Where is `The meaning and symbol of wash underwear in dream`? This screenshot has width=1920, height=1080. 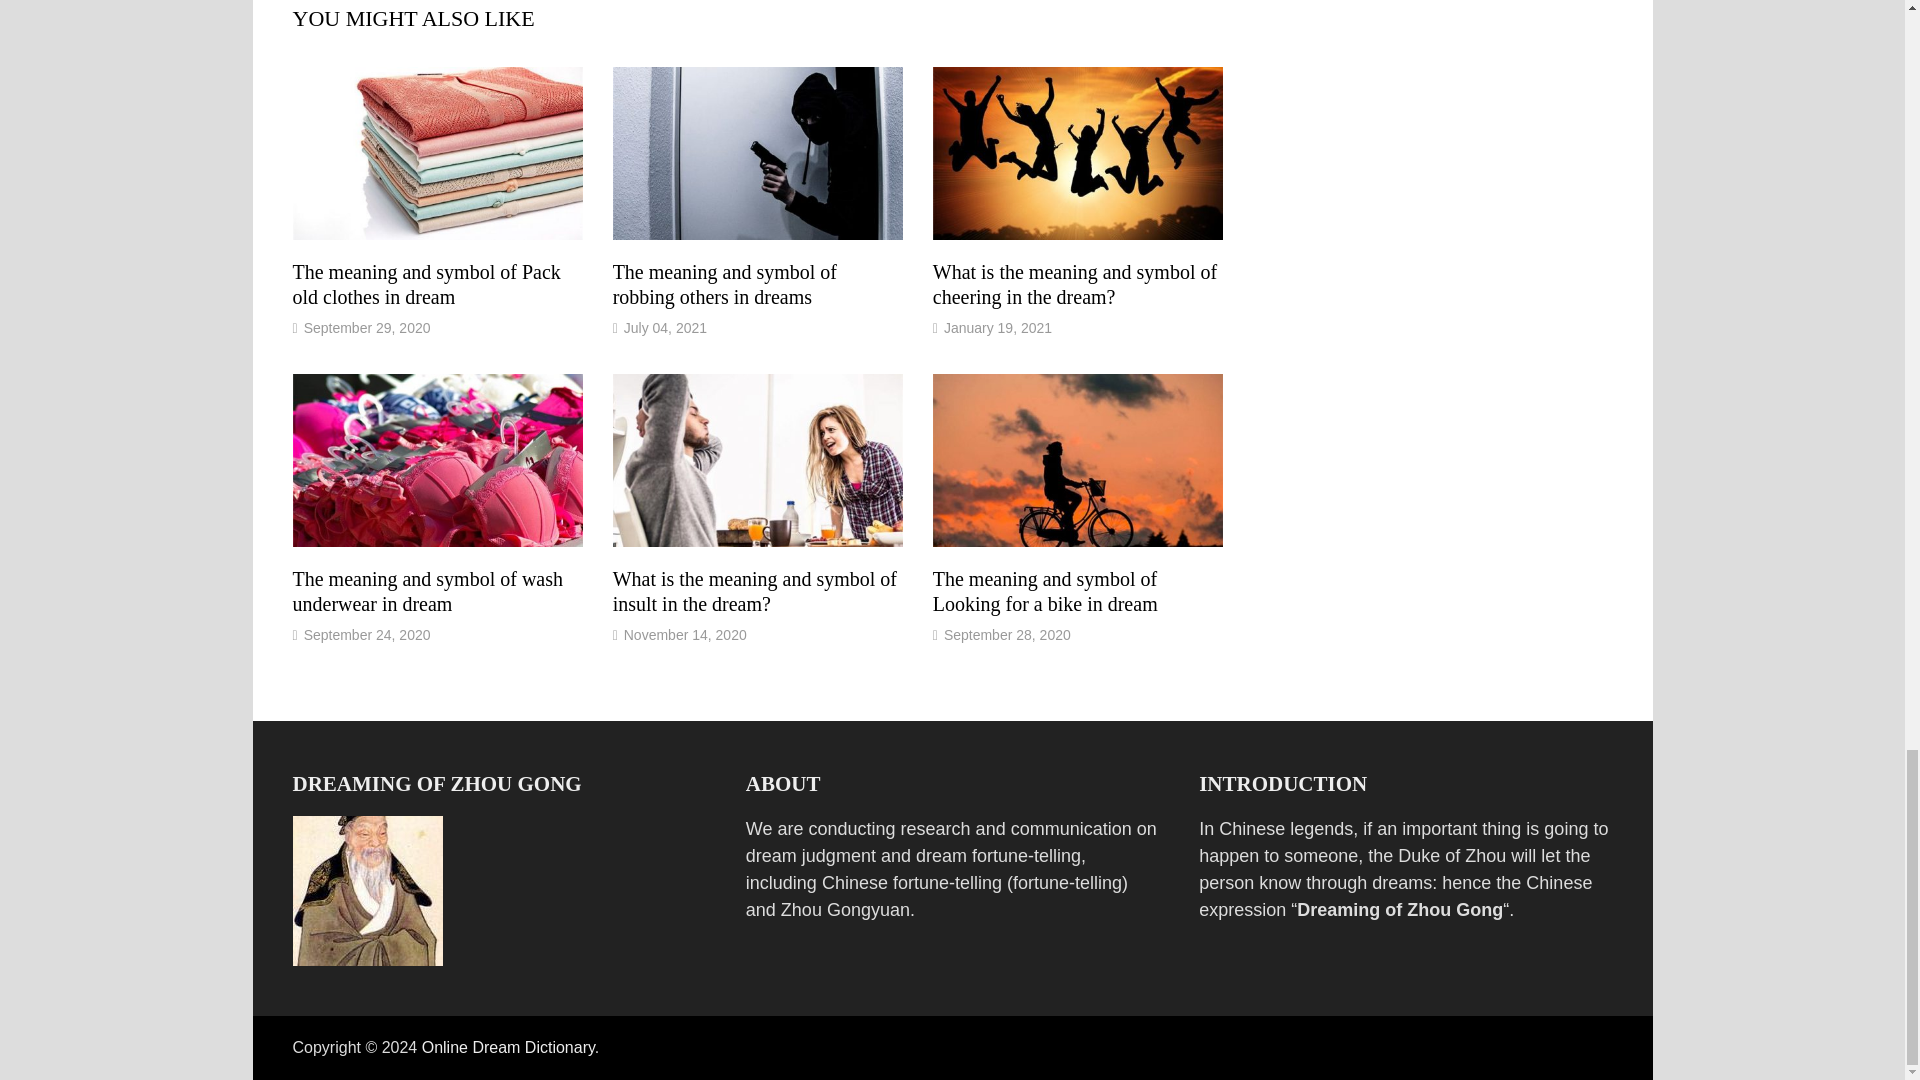 The meaning and symbol of wash underwear in dream is located at coordinates (426, 591).